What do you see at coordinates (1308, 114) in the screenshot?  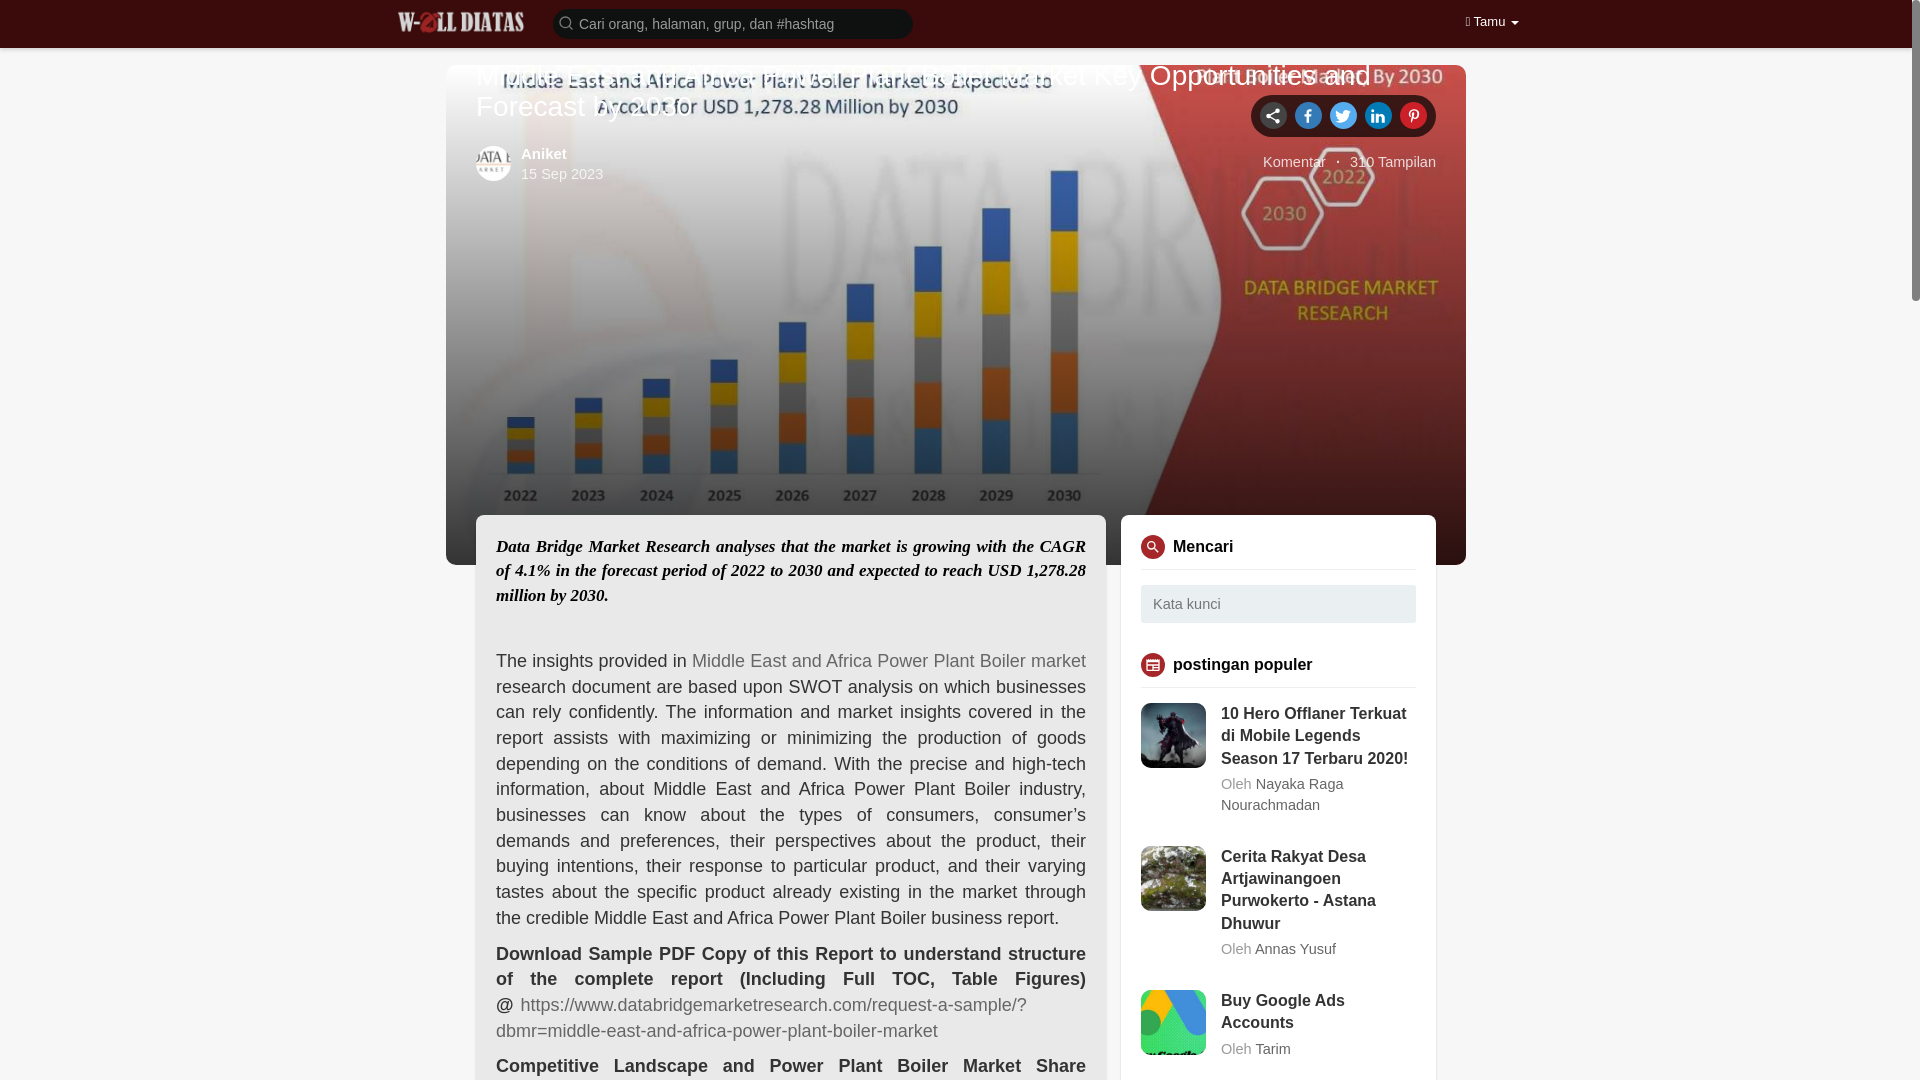 I see `Facebook` at bounding box center [1308, 114].